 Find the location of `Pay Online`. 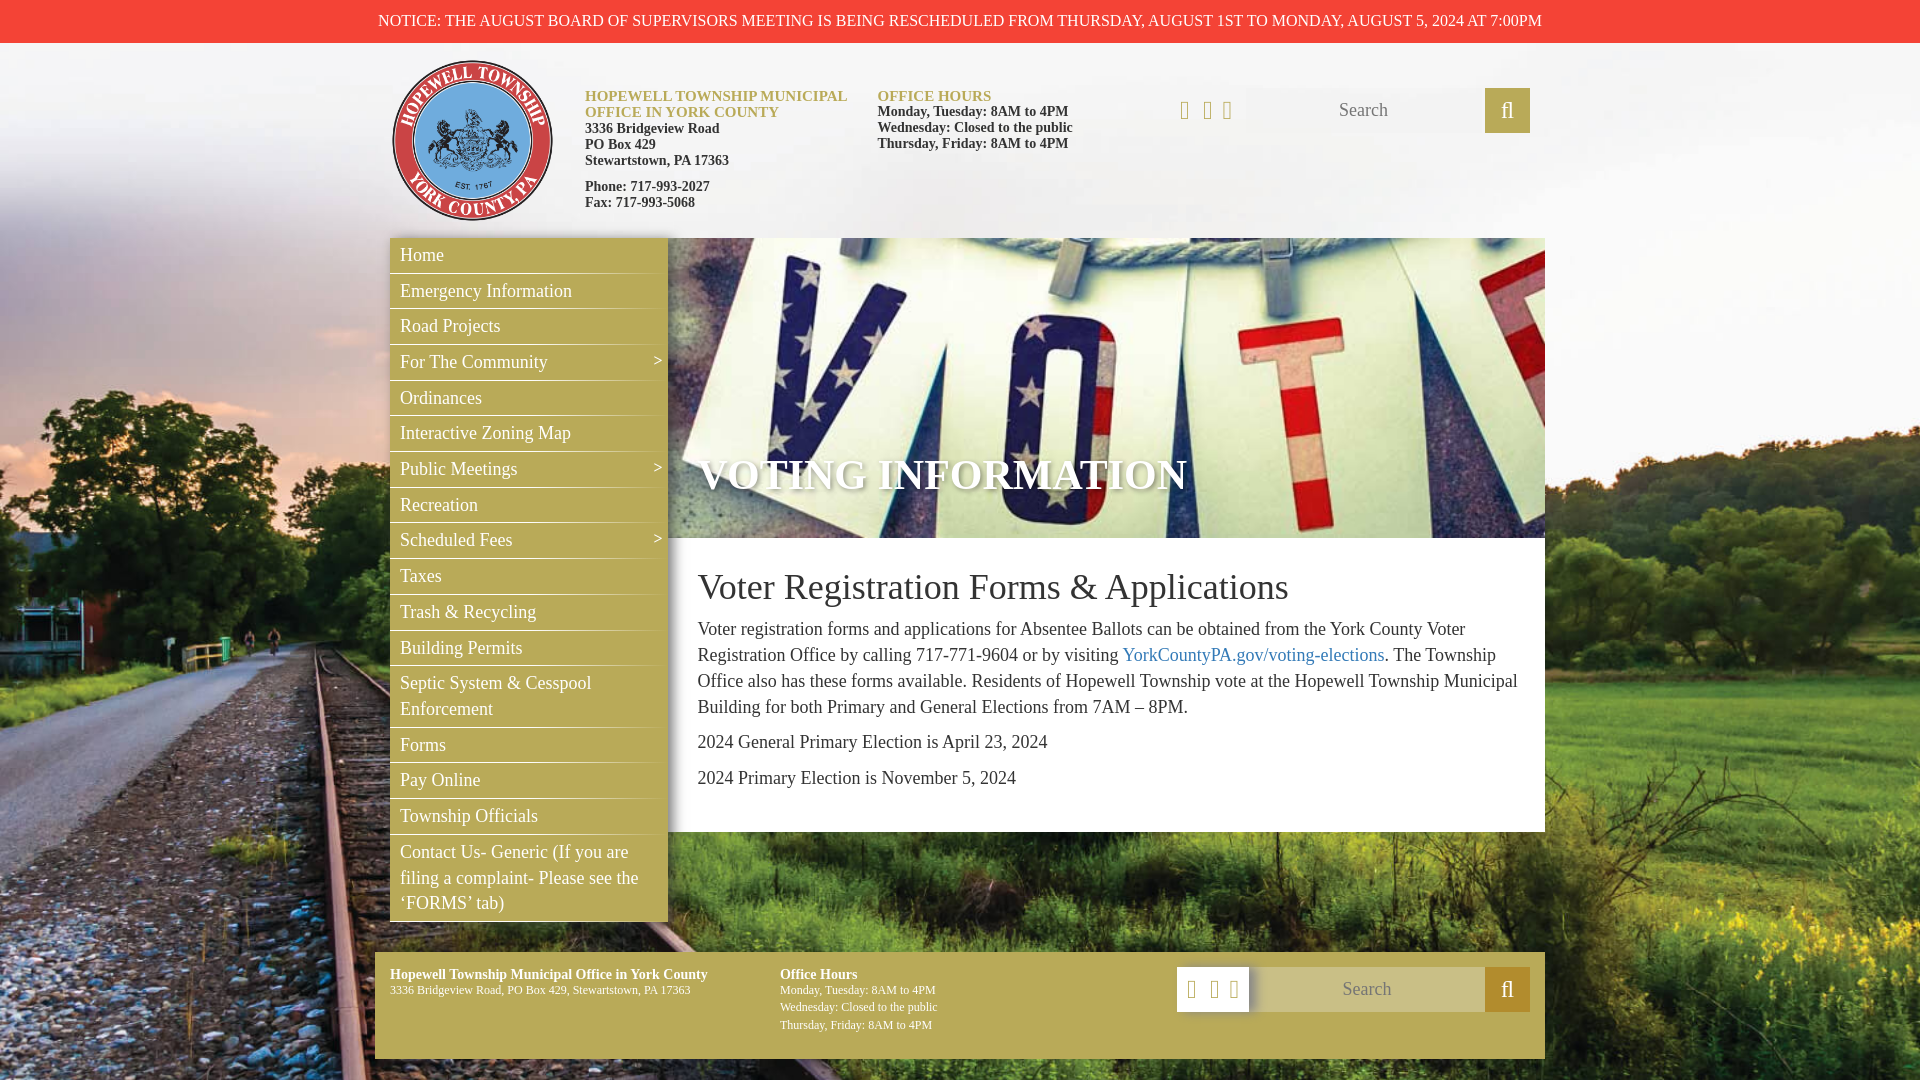

Pay Online is located at coordinates (528, 780).